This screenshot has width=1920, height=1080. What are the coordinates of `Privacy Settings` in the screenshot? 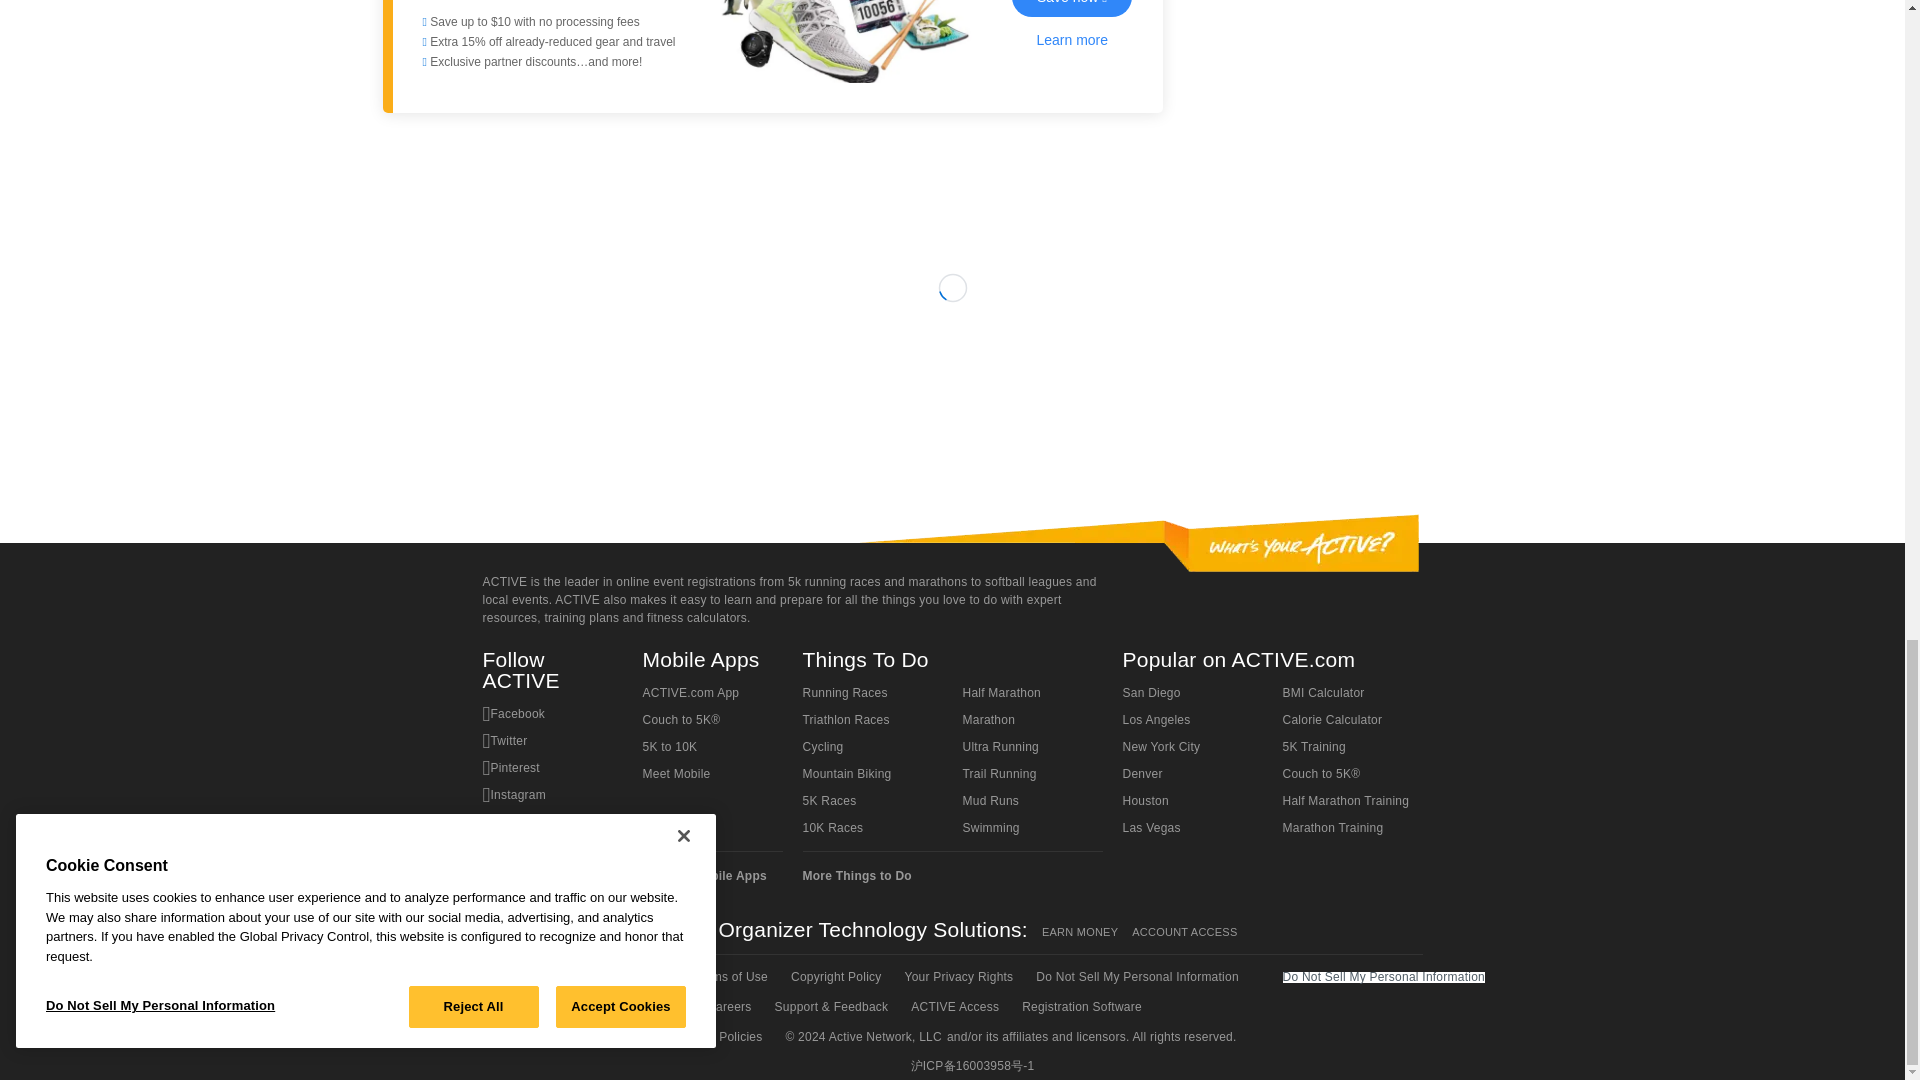 It's located at (637, 1006).